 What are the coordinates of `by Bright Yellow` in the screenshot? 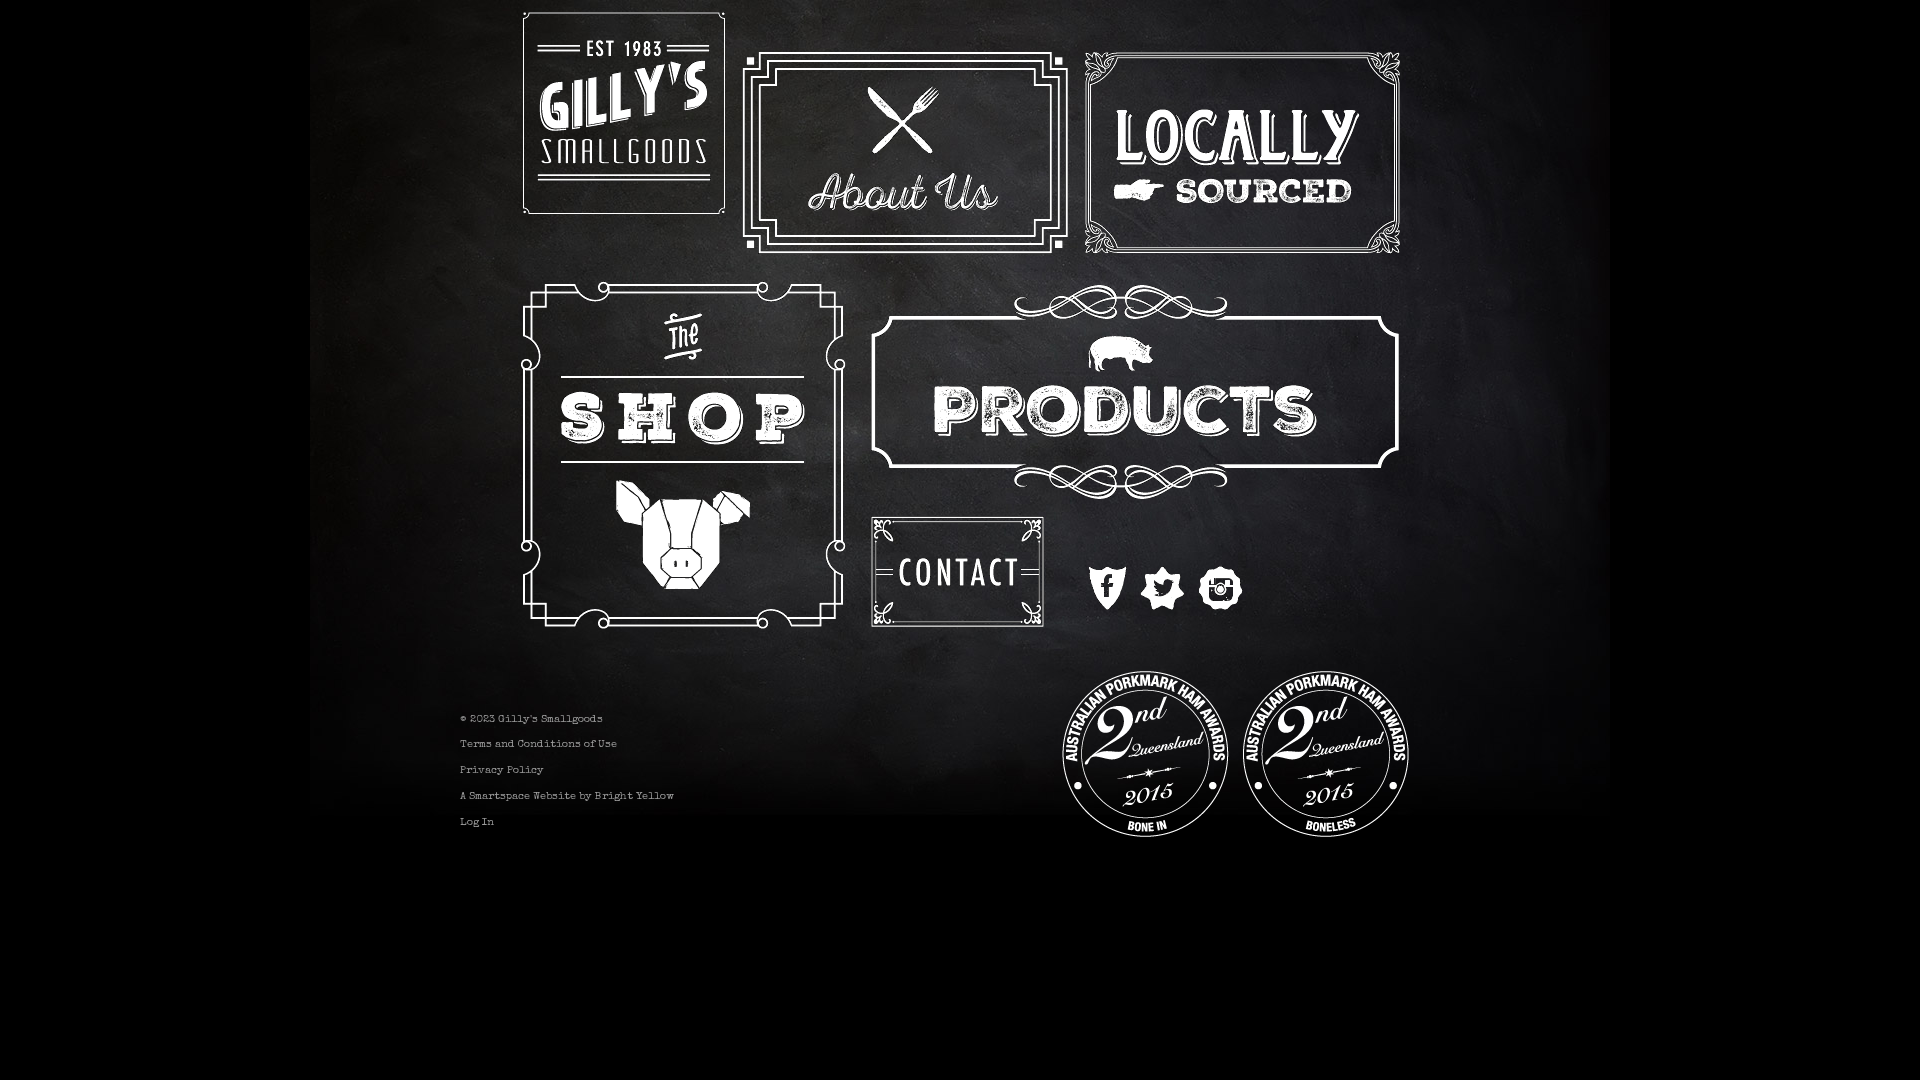 It's located at (626, 796).